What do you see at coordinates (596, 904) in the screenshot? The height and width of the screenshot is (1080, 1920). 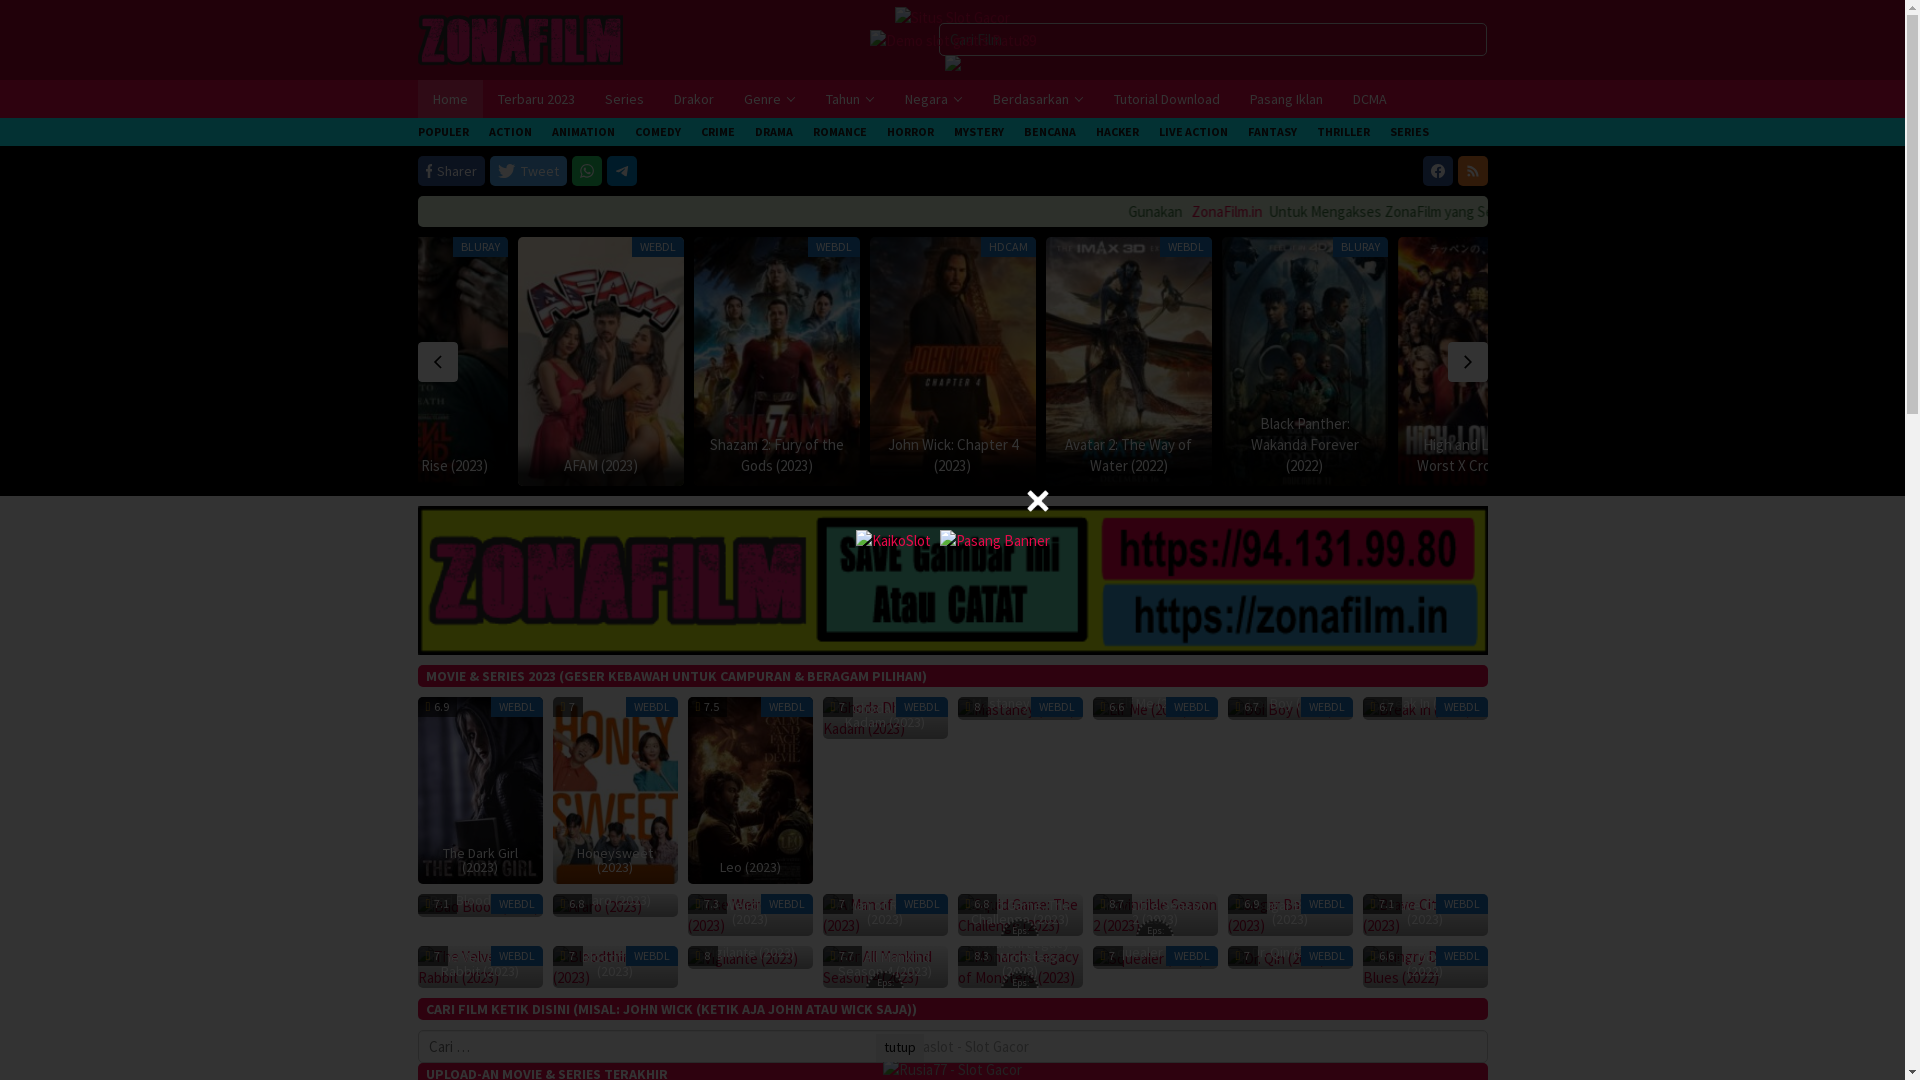 I see `Permalink ke: Araro (2023)` at bounding box center [596, 904].